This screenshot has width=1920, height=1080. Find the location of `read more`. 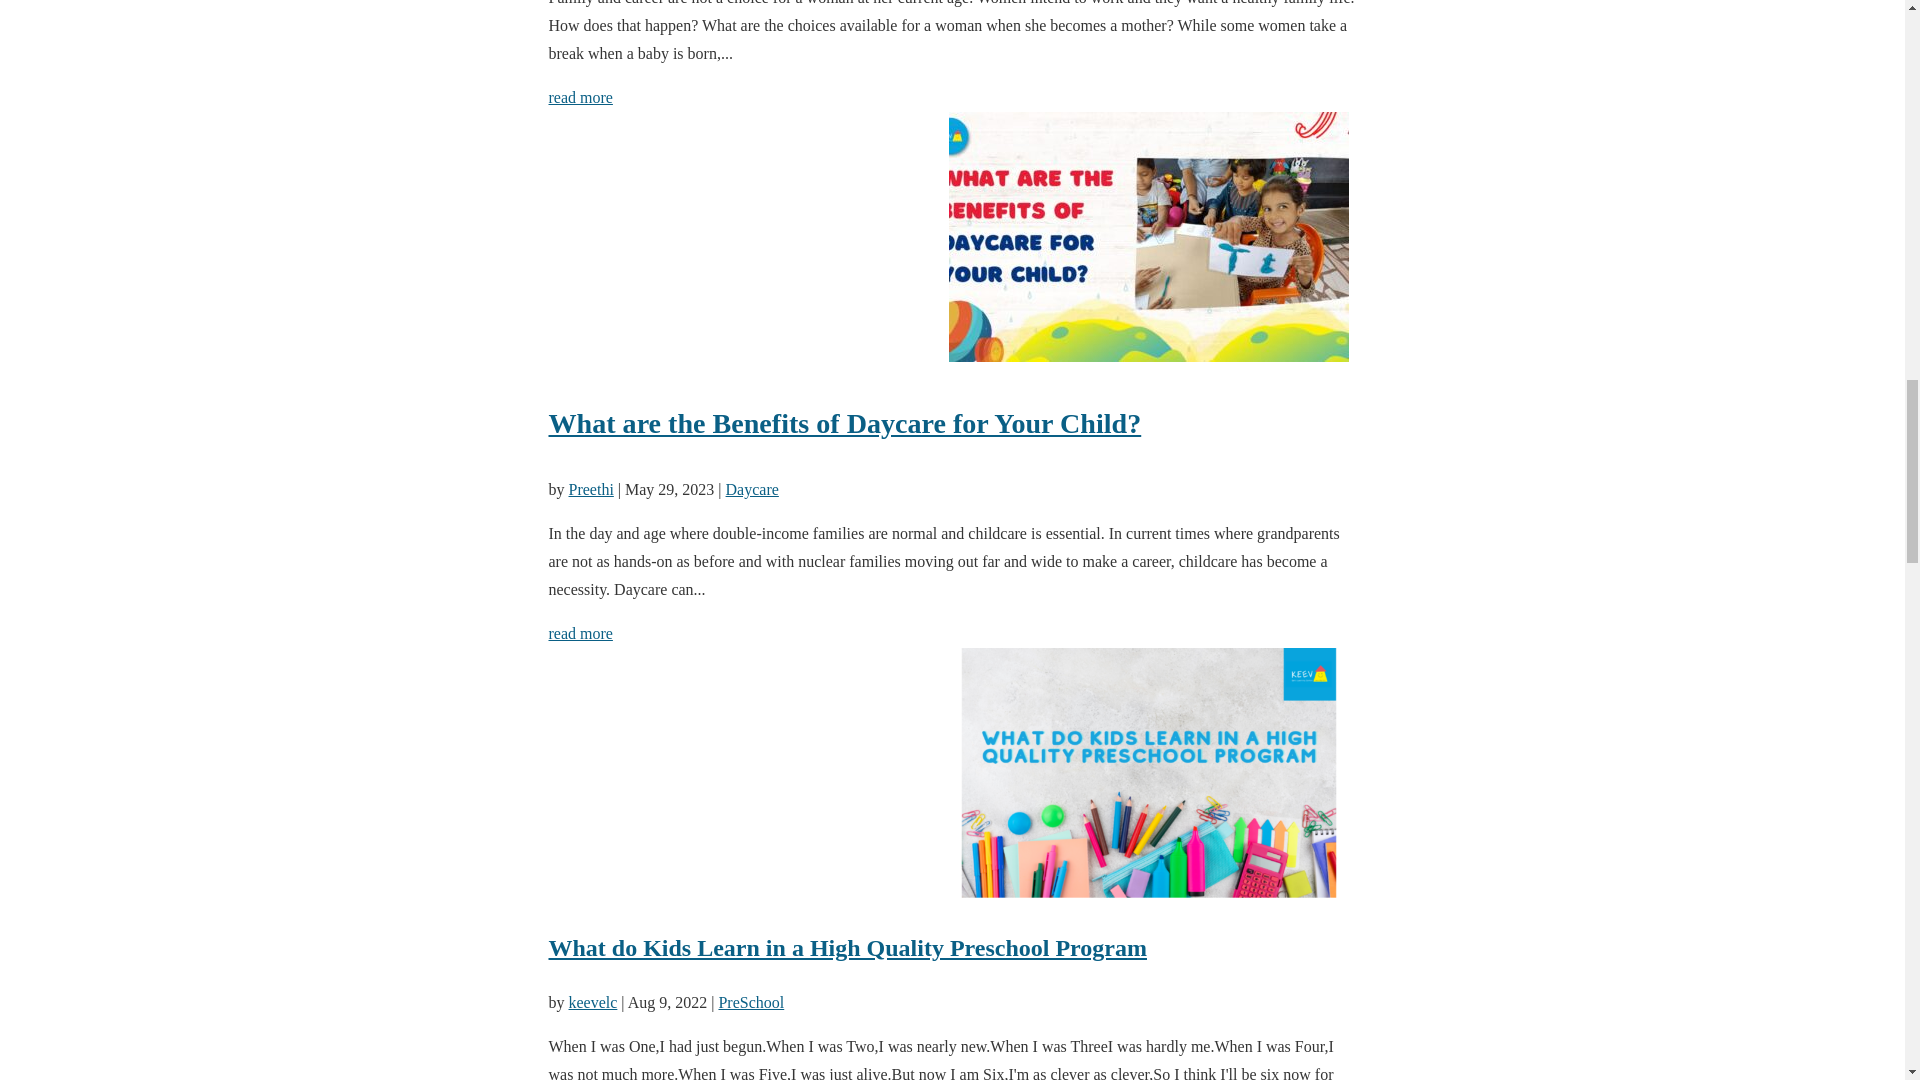

read more is located at coordinates (580, 96).